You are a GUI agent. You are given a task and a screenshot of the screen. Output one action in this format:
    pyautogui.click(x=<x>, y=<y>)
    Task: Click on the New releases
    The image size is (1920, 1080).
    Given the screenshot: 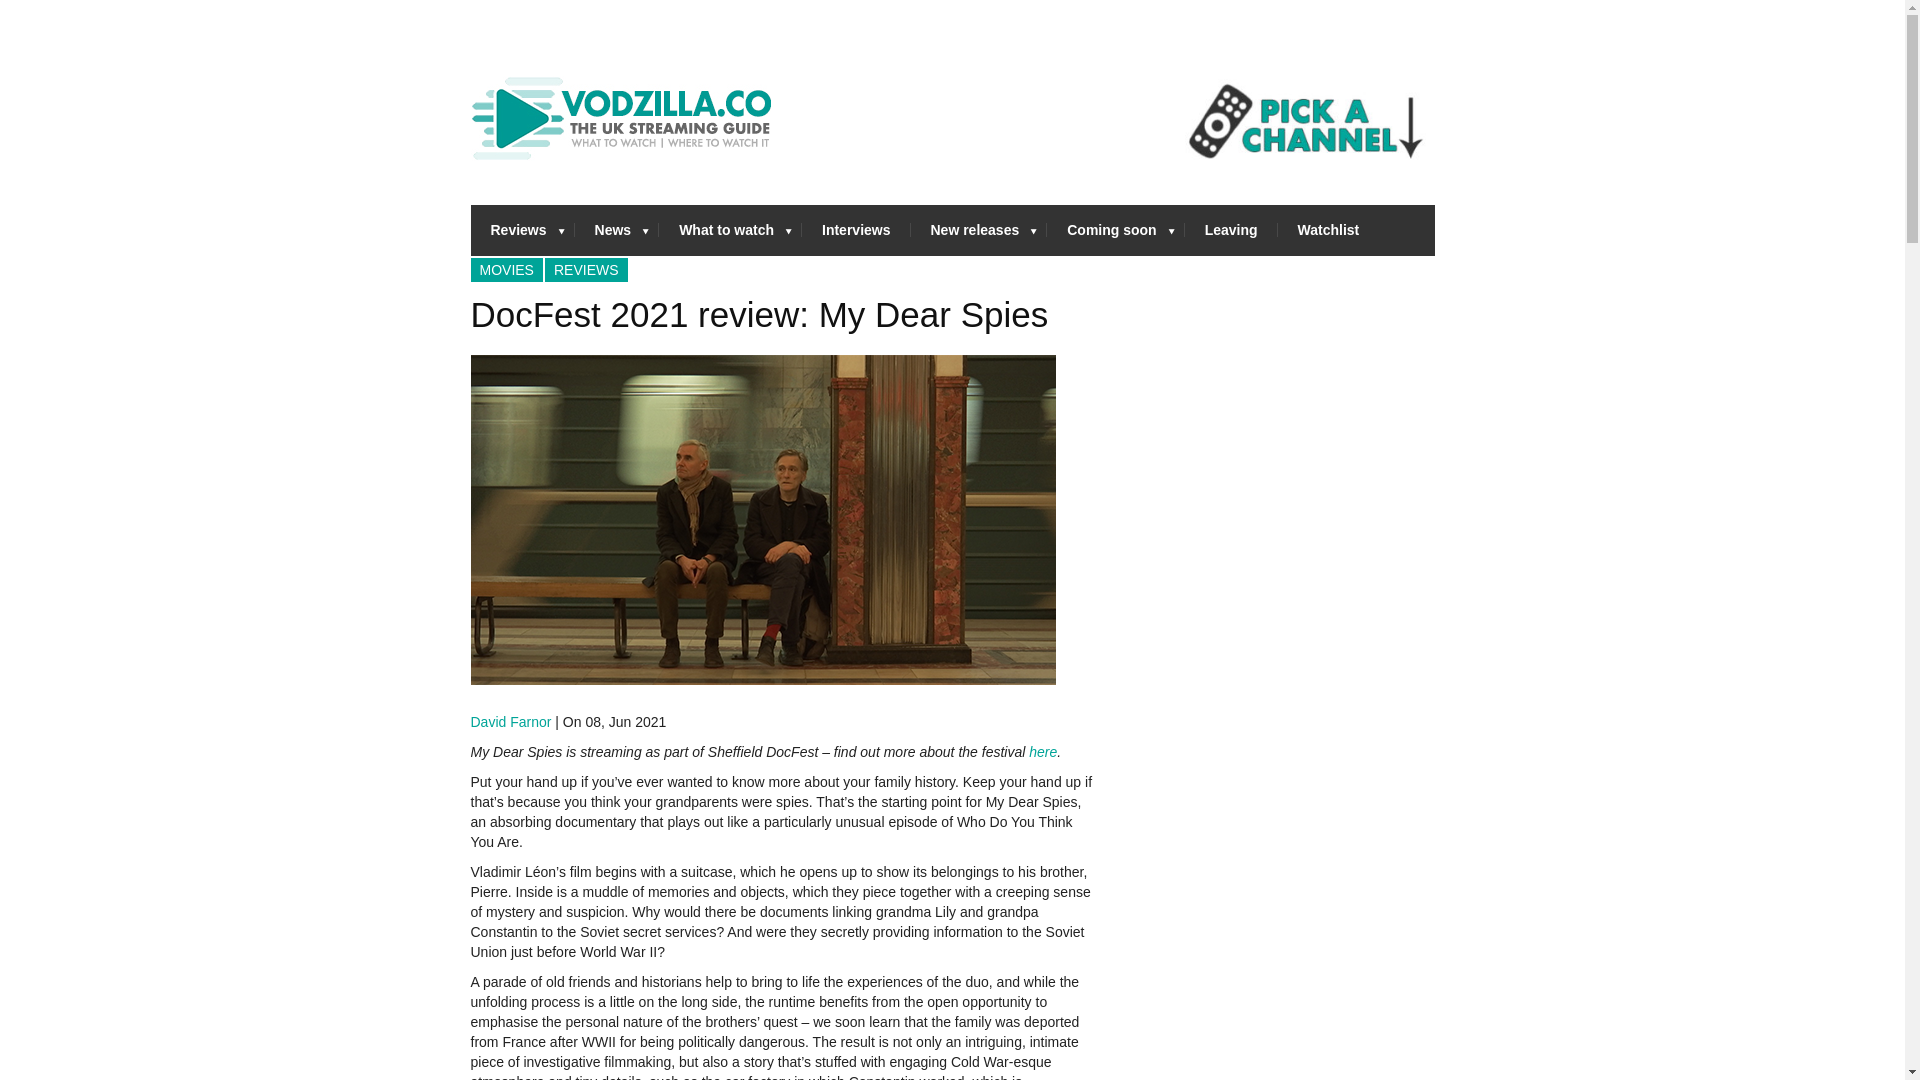 What is the action you would take?
    pyautogui.click(x=978, y=230)
    